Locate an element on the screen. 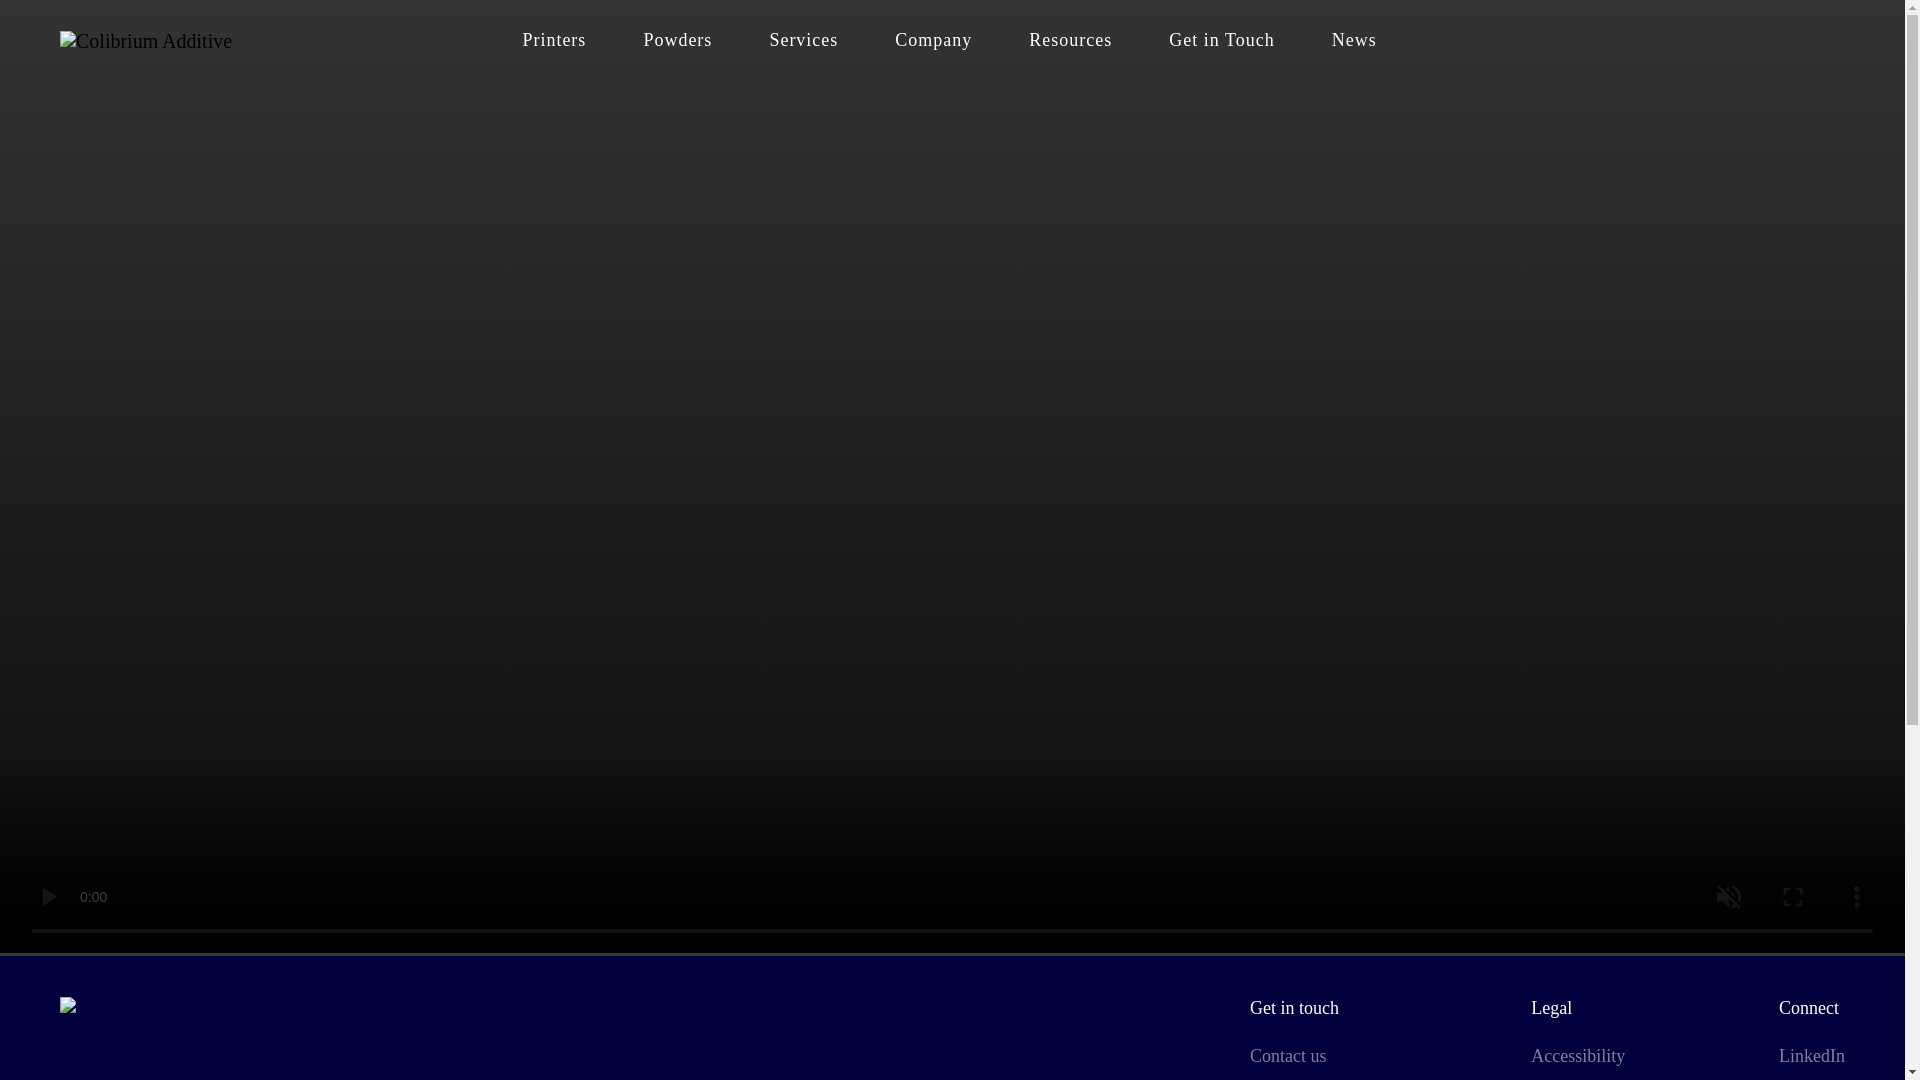 The width and height of the screenshot is (1920, 1080). Contact us is located at coordinates (1288, 1056).